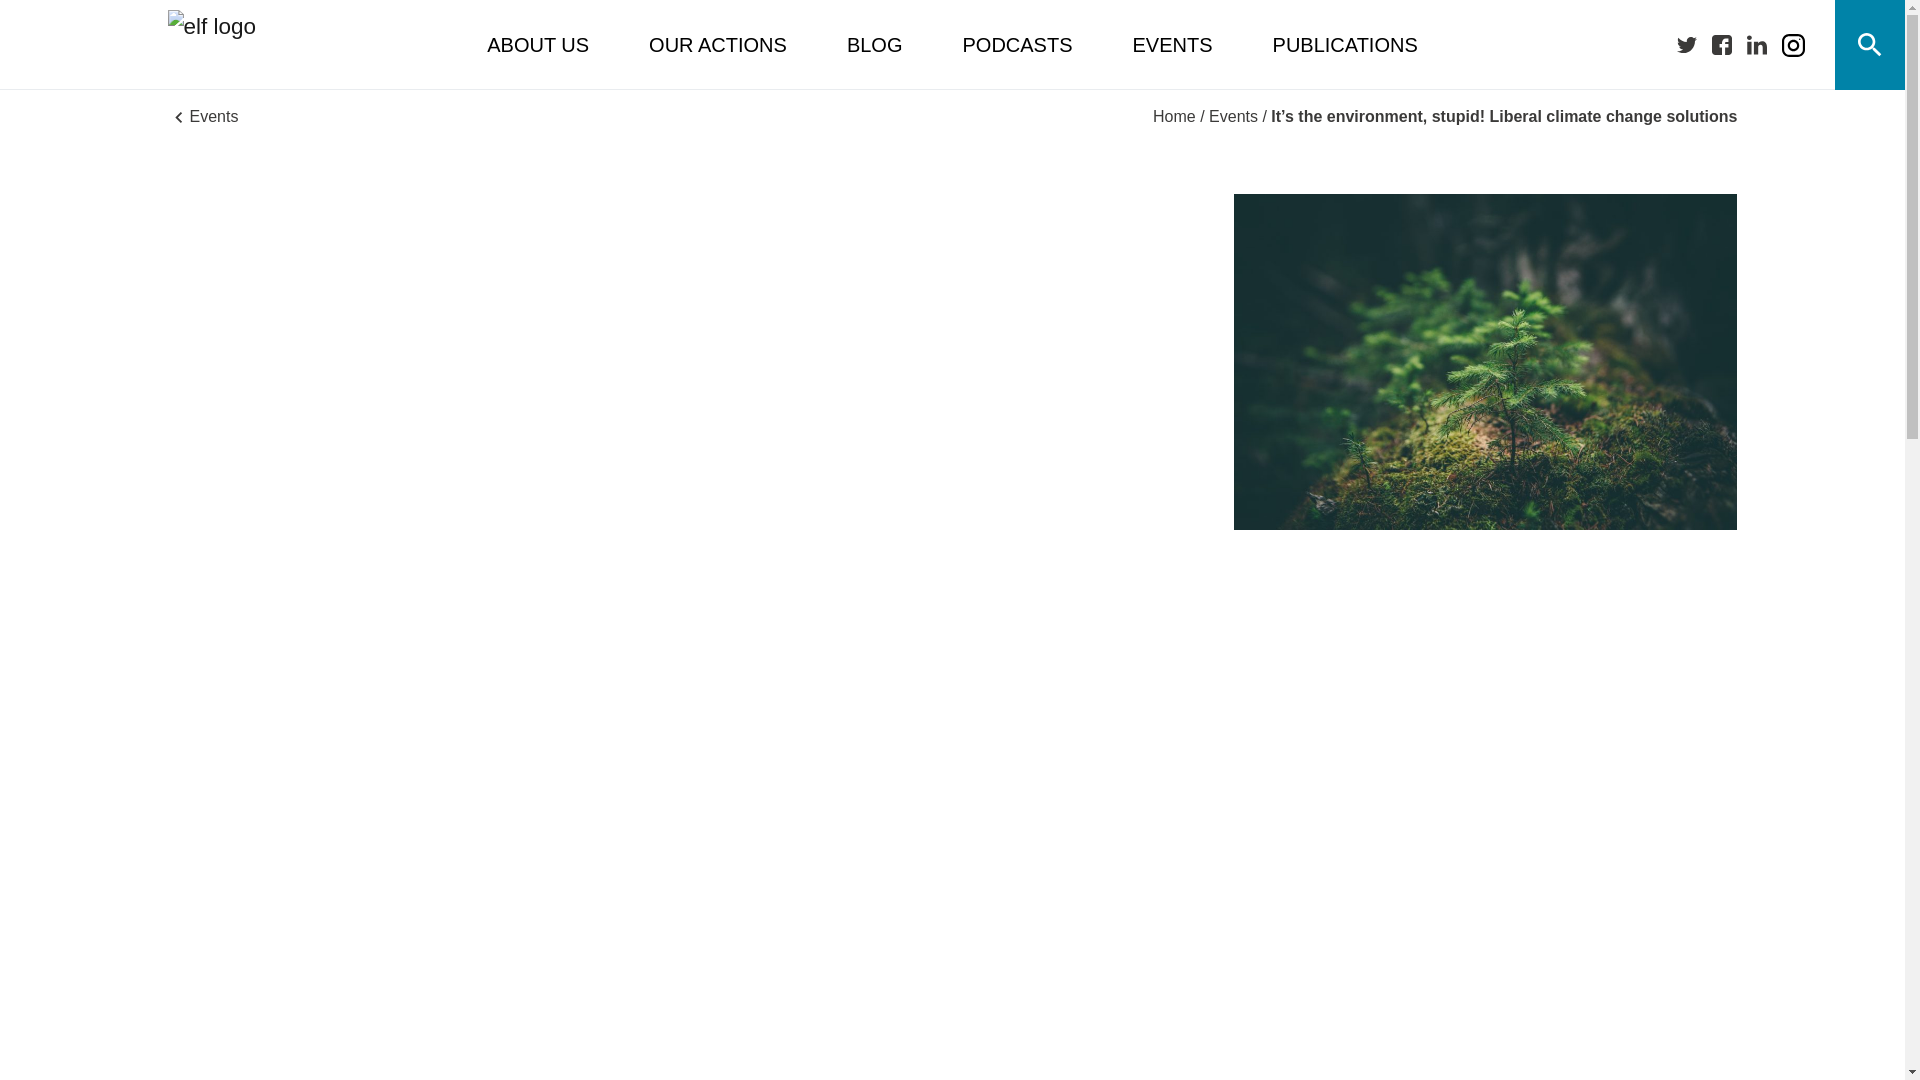  What do you see at coordinates (1345, 45) in the screenshot?
I see `PUBLICATIONS` at bounding box center [1345, 45].